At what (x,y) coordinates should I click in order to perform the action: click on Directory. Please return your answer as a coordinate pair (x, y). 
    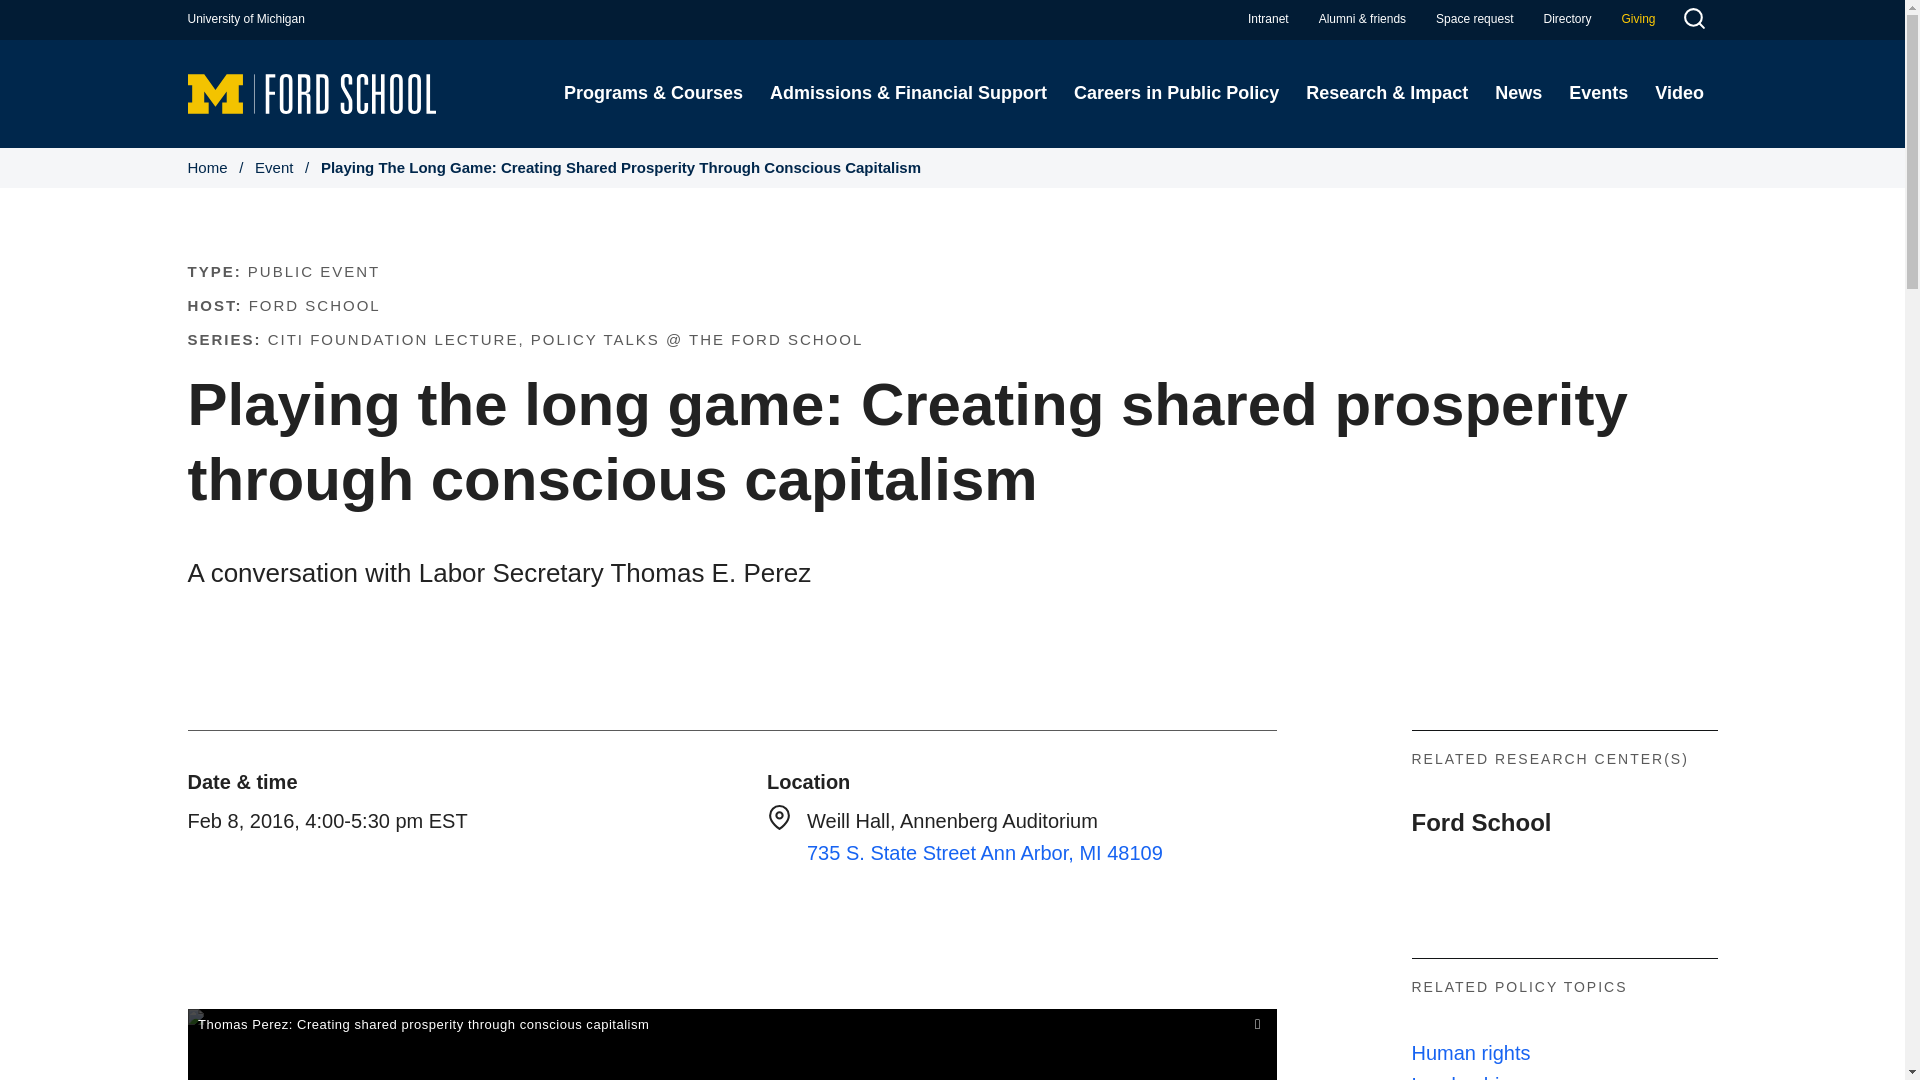
    Looking at the image, I should click on (1567, 19).